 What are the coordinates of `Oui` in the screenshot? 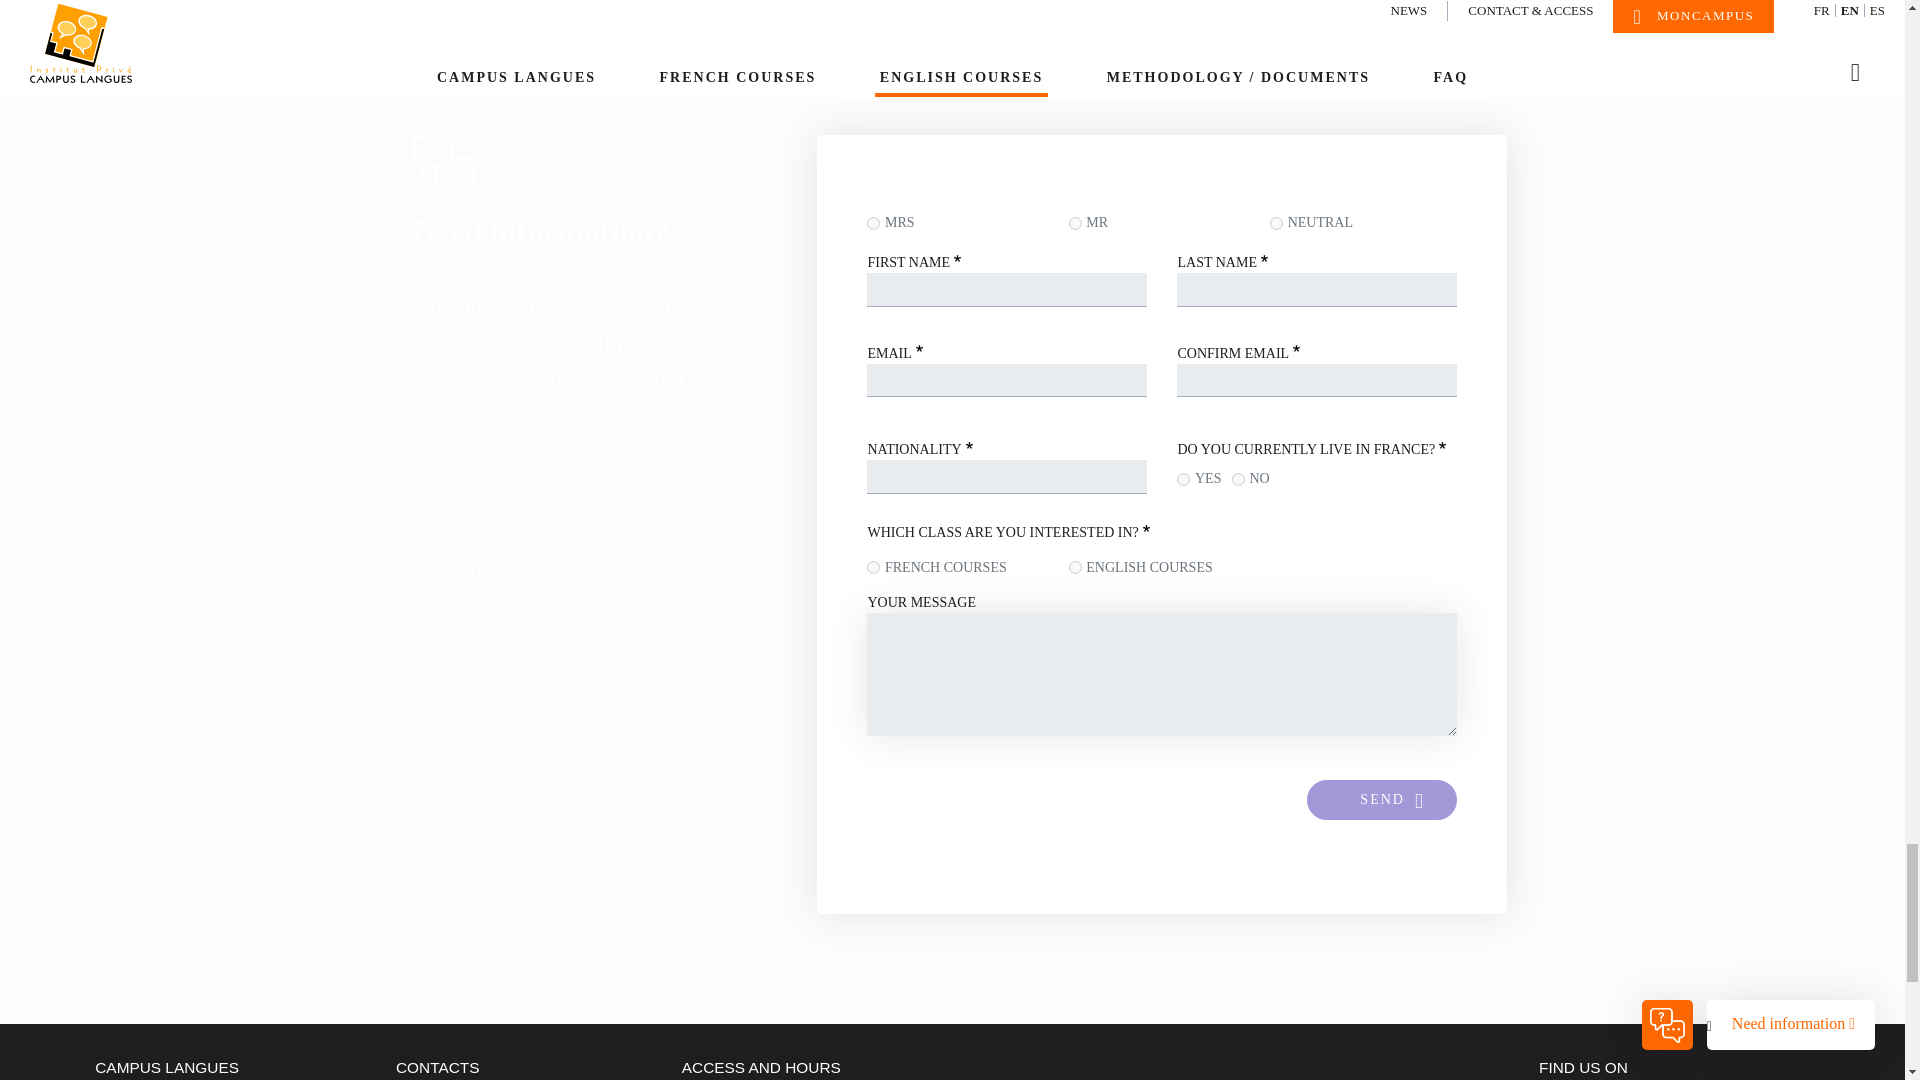 It's located at (1183, 480).